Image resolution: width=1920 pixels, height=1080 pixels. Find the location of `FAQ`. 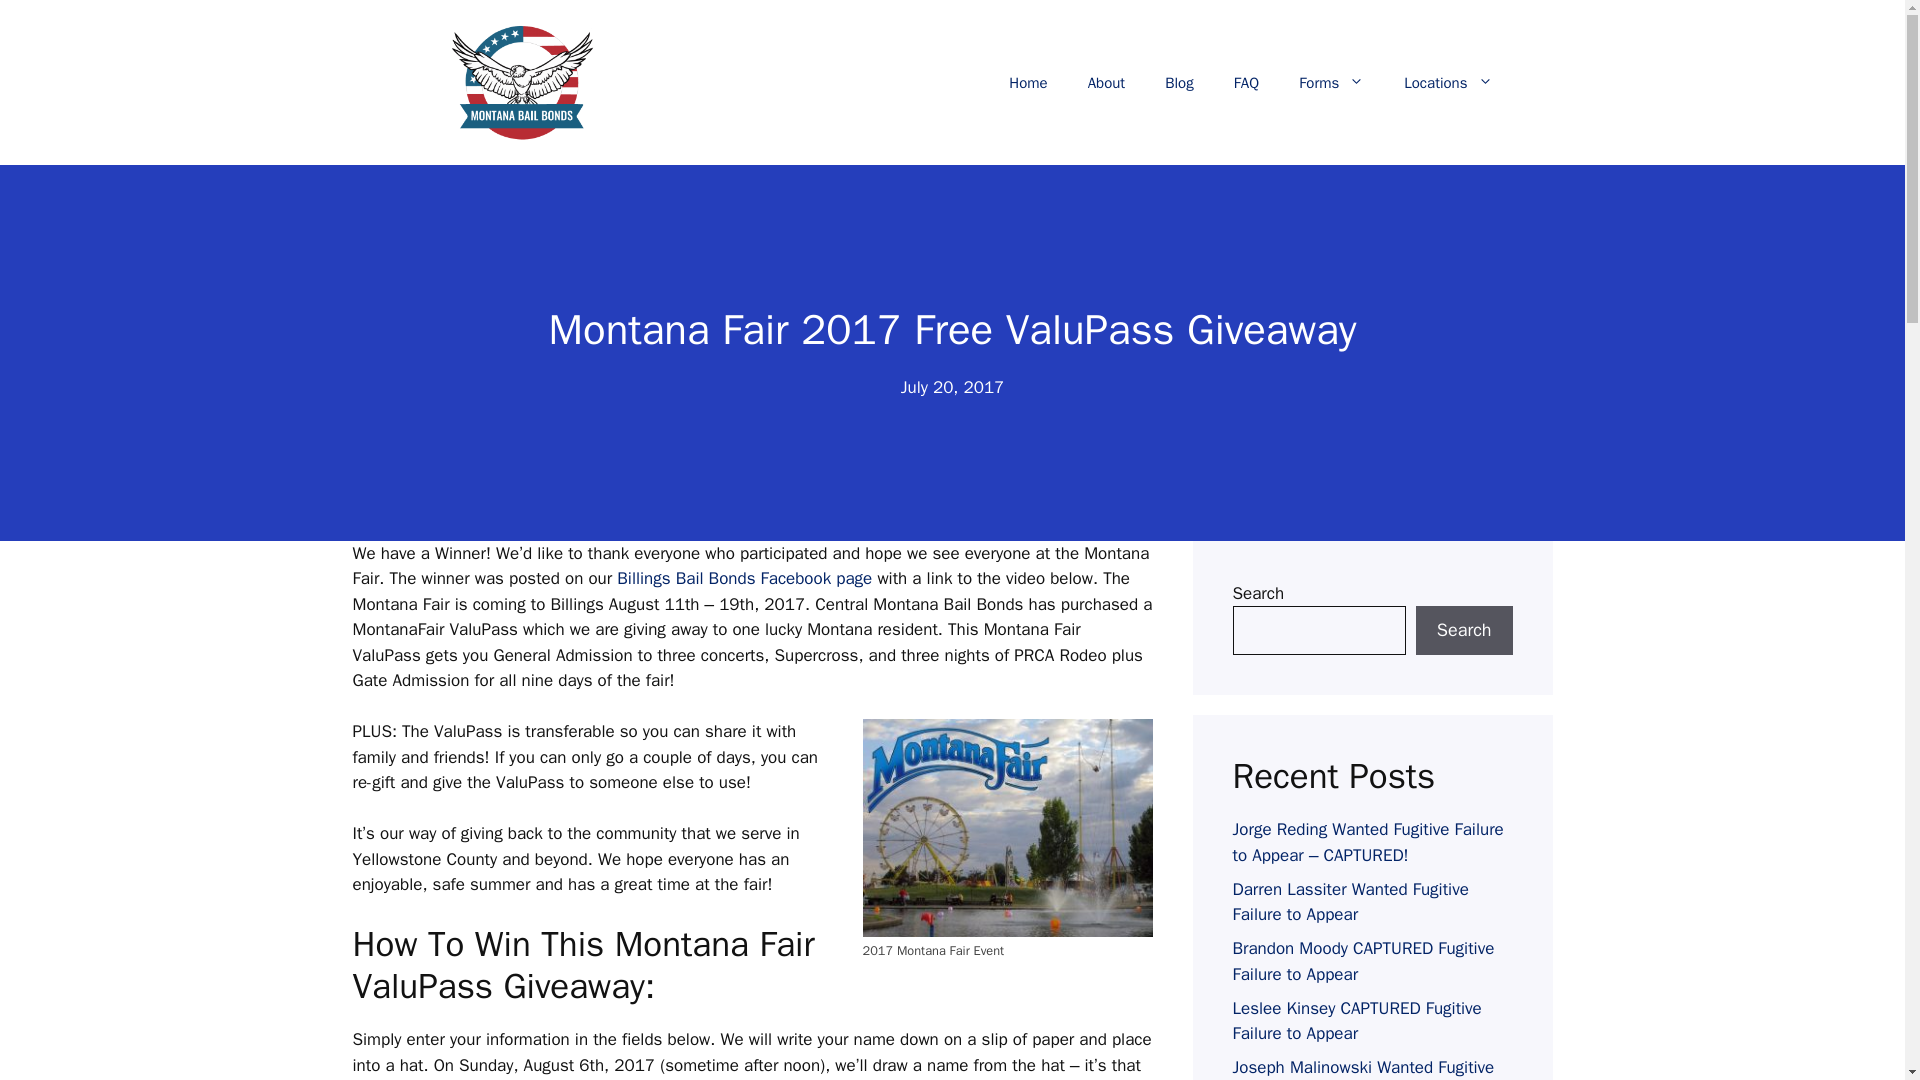

FAQ is located at coordinates (1246, 82).